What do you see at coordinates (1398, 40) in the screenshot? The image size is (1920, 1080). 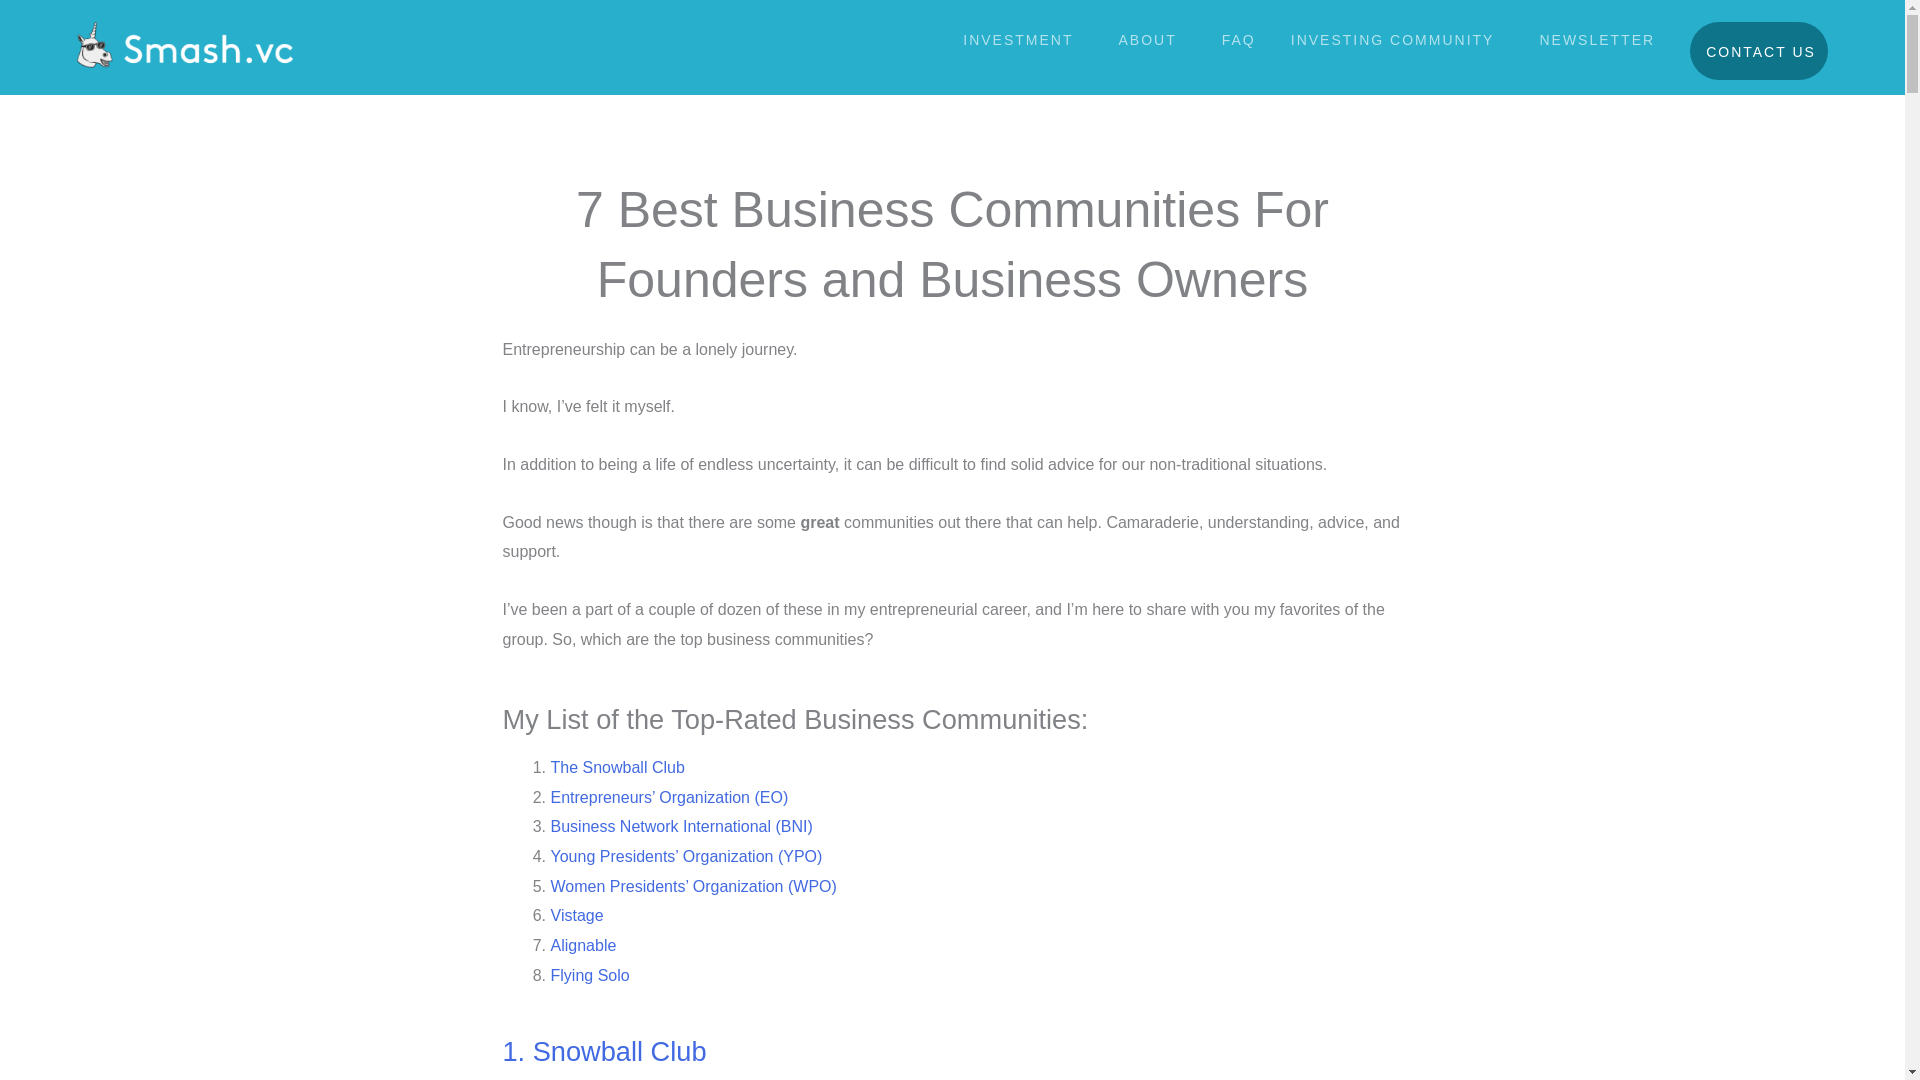 I see `INVESTING COMMUNITY` at bounding box center [1398, 40].